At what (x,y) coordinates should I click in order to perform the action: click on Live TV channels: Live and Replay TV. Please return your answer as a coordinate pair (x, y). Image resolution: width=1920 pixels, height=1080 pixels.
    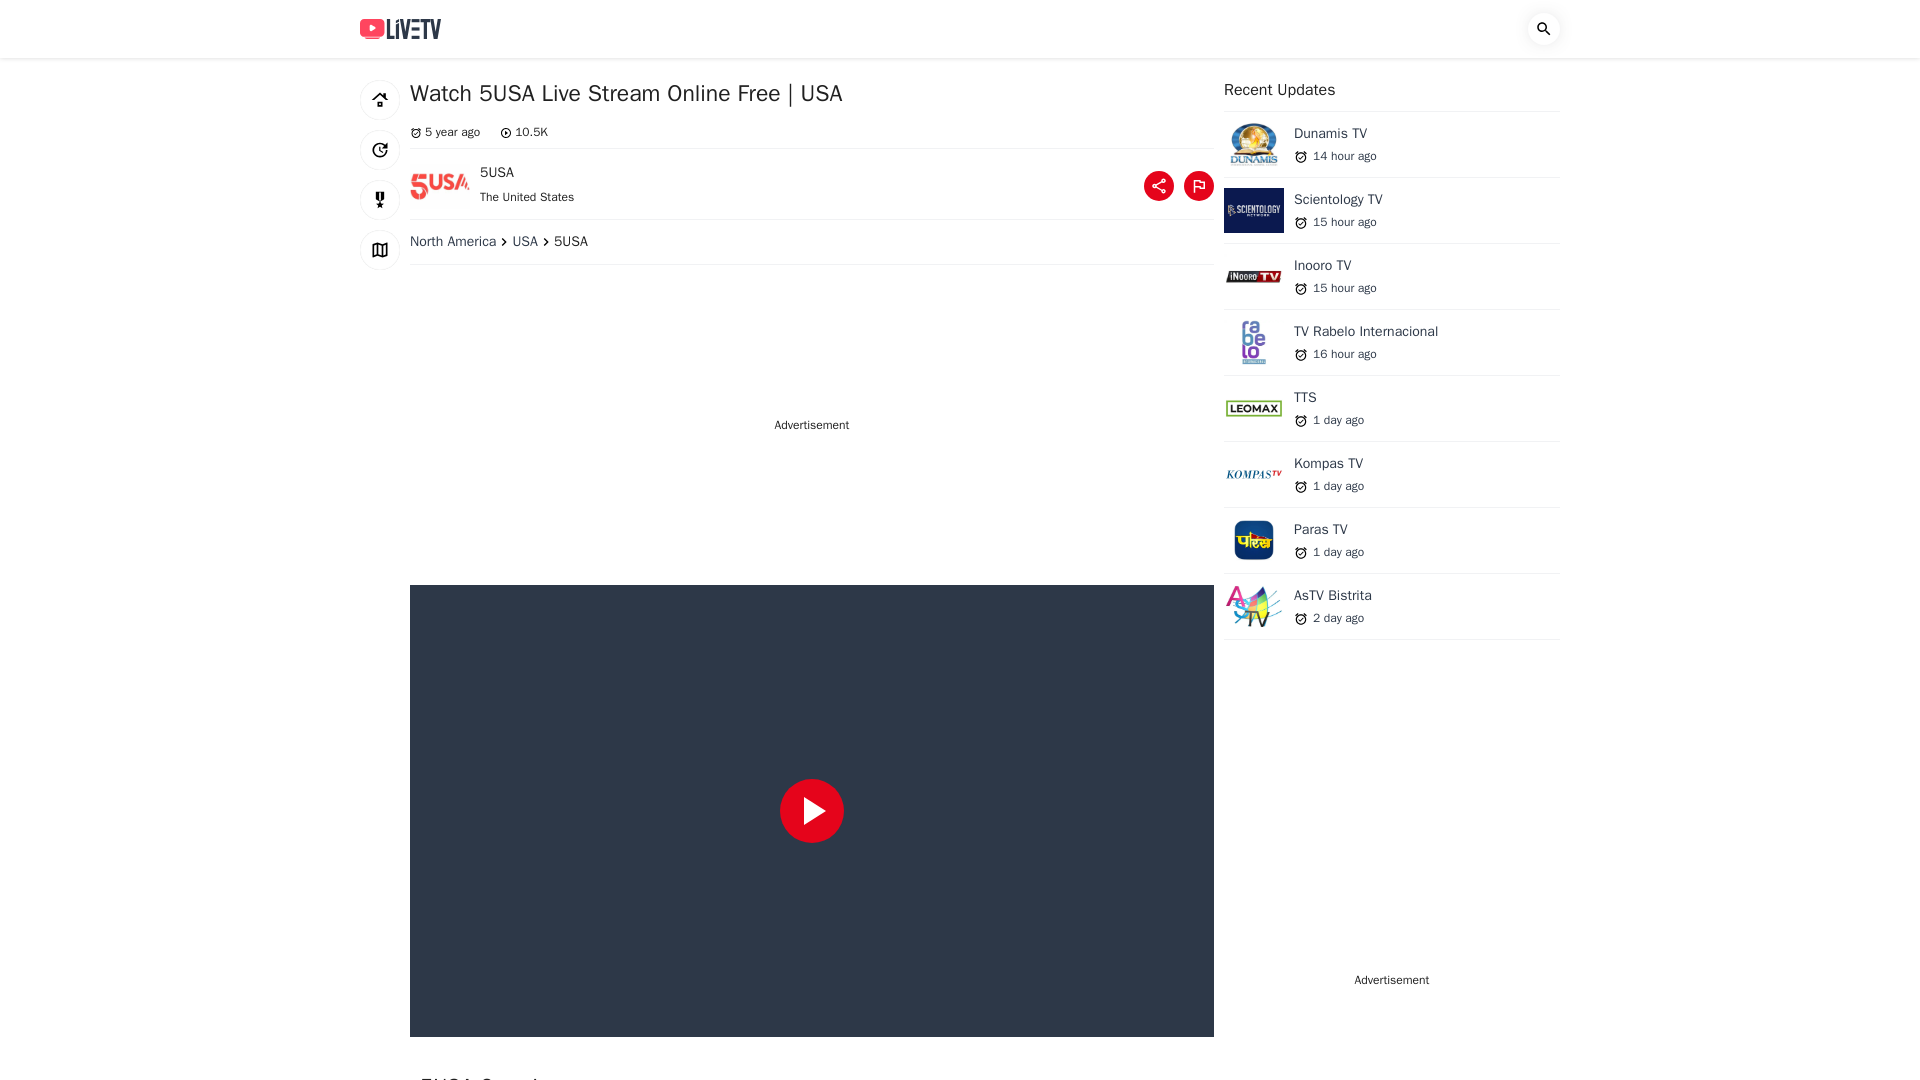
    Looking at the image, I should click on (440, 186).